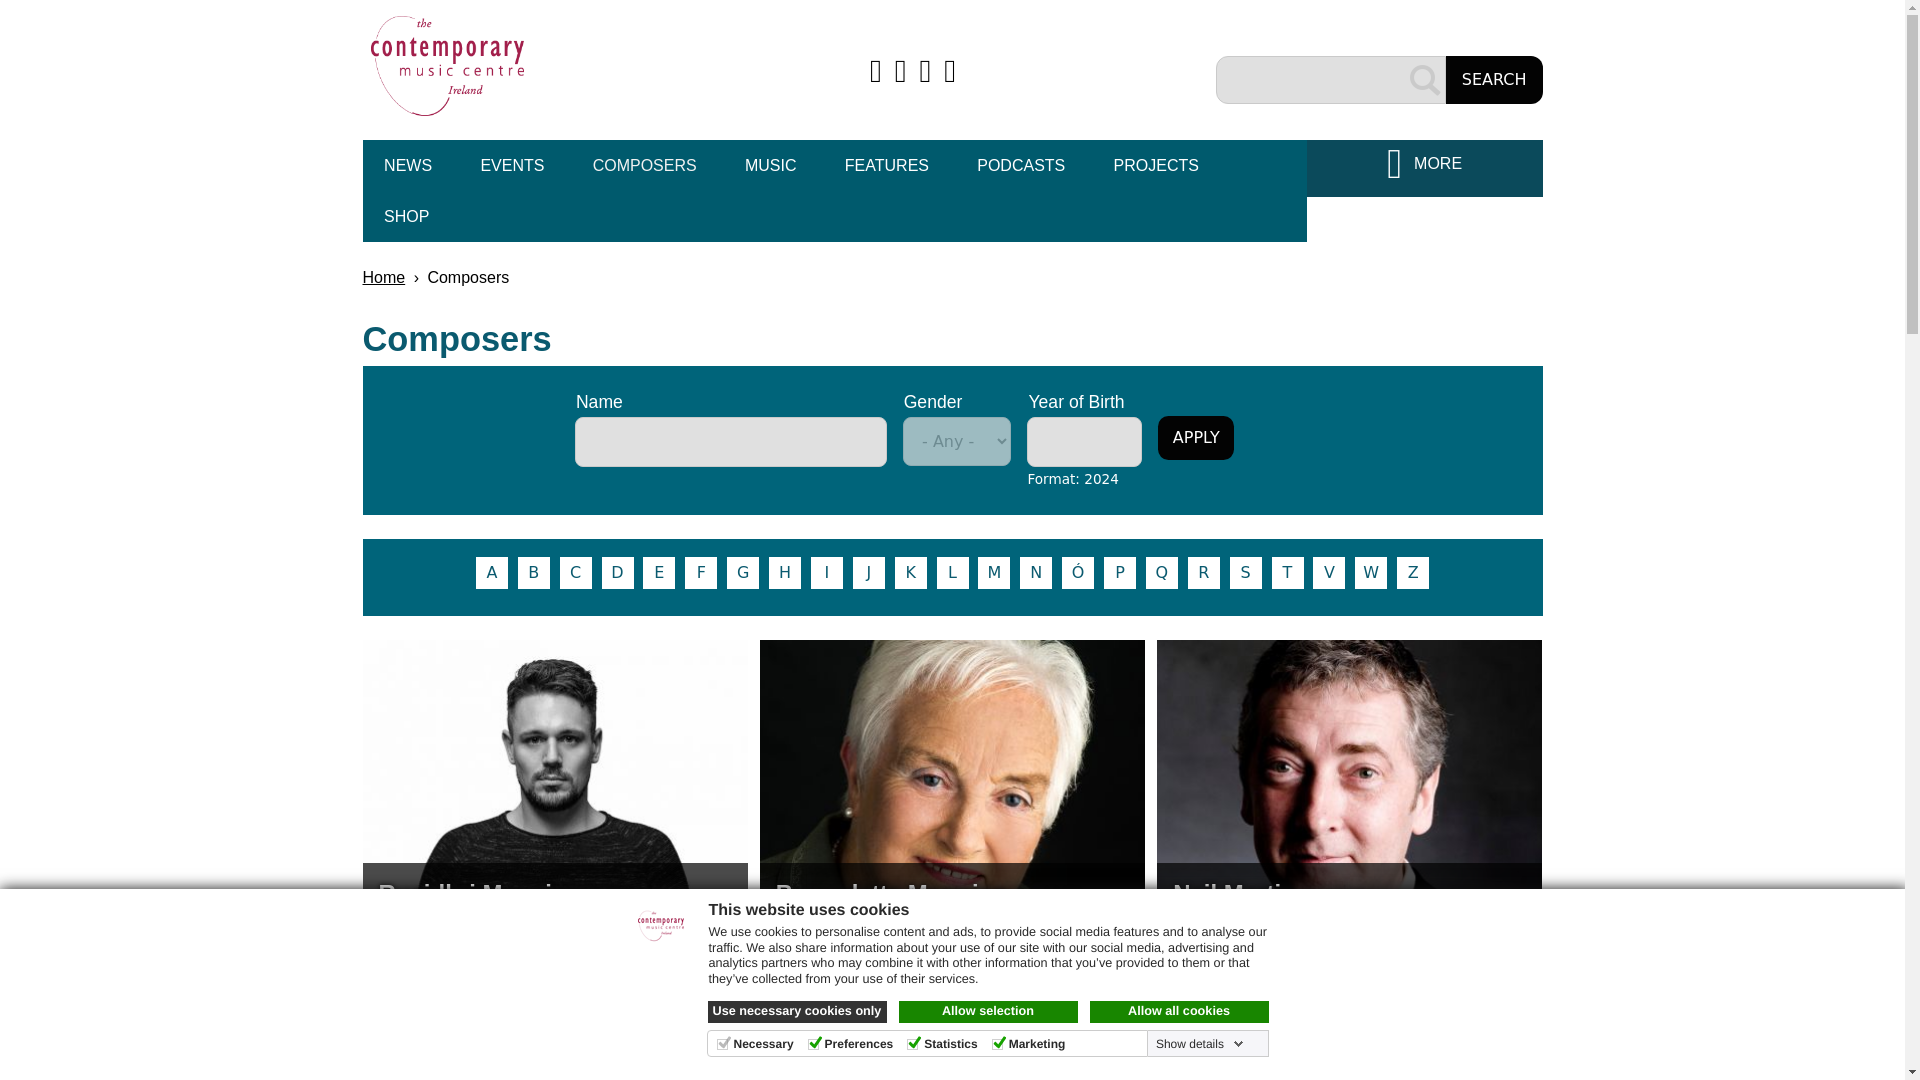  Describe the element at coordinates (1200, 1043) in the screenshot. I see `Show details` at that location.